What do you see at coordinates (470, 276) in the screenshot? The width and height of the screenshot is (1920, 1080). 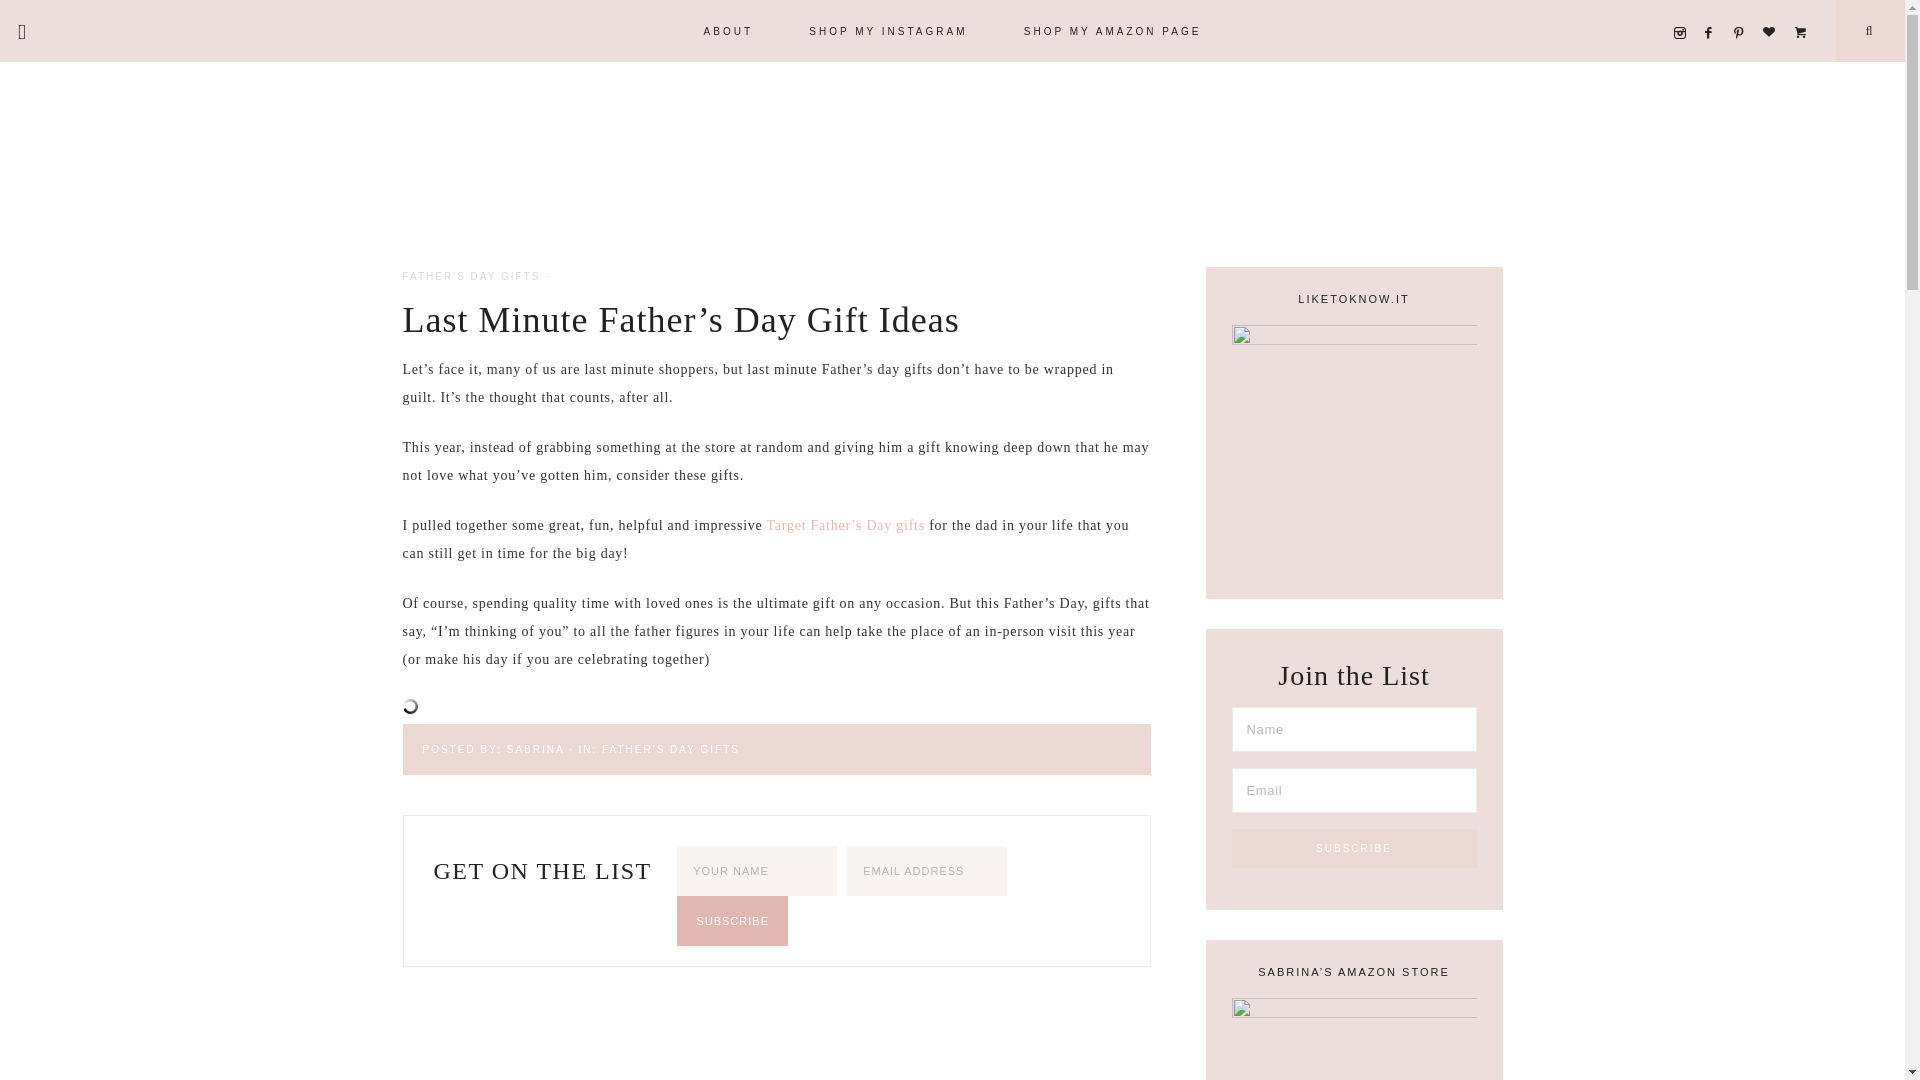 I see `FATHER'S DAY GIFTS` at bounding box center [470, 276].